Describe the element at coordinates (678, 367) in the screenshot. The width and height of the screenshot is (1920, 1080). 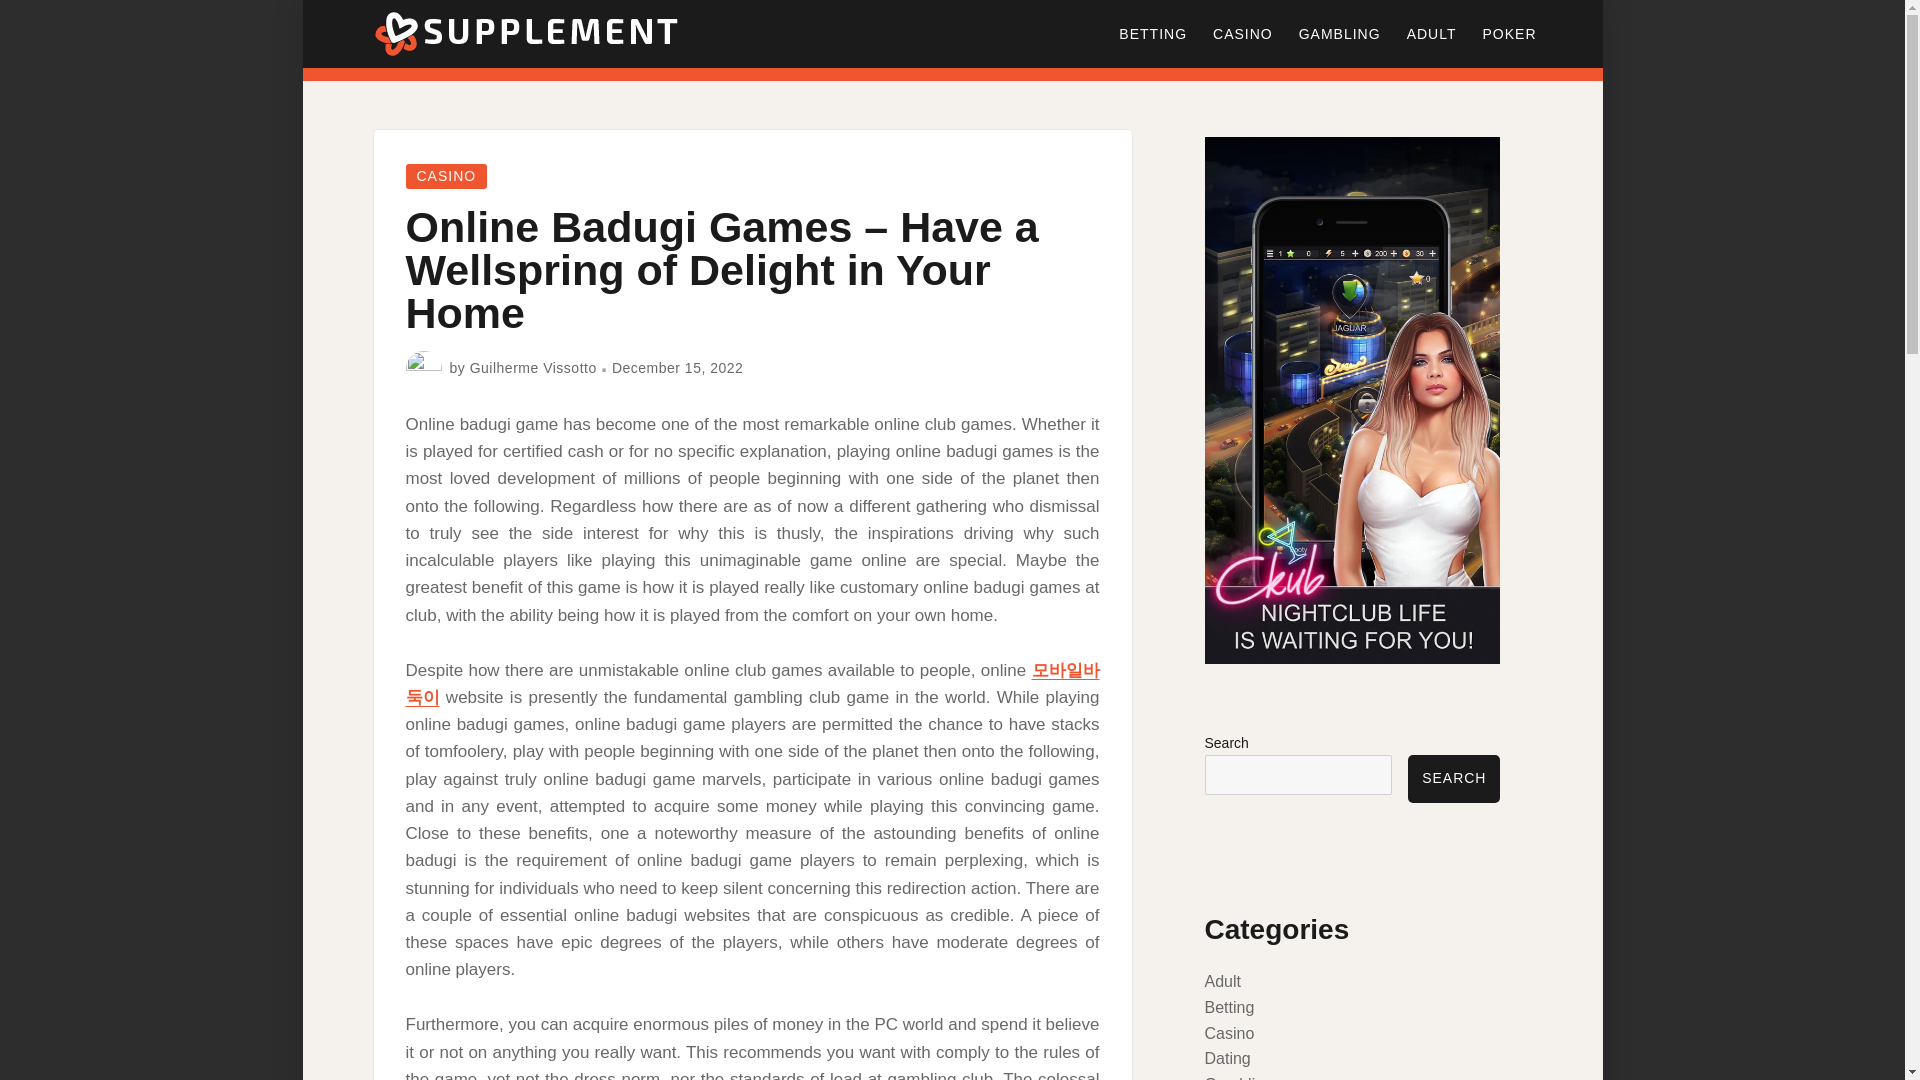
I see `December 15, 2022` at that location.